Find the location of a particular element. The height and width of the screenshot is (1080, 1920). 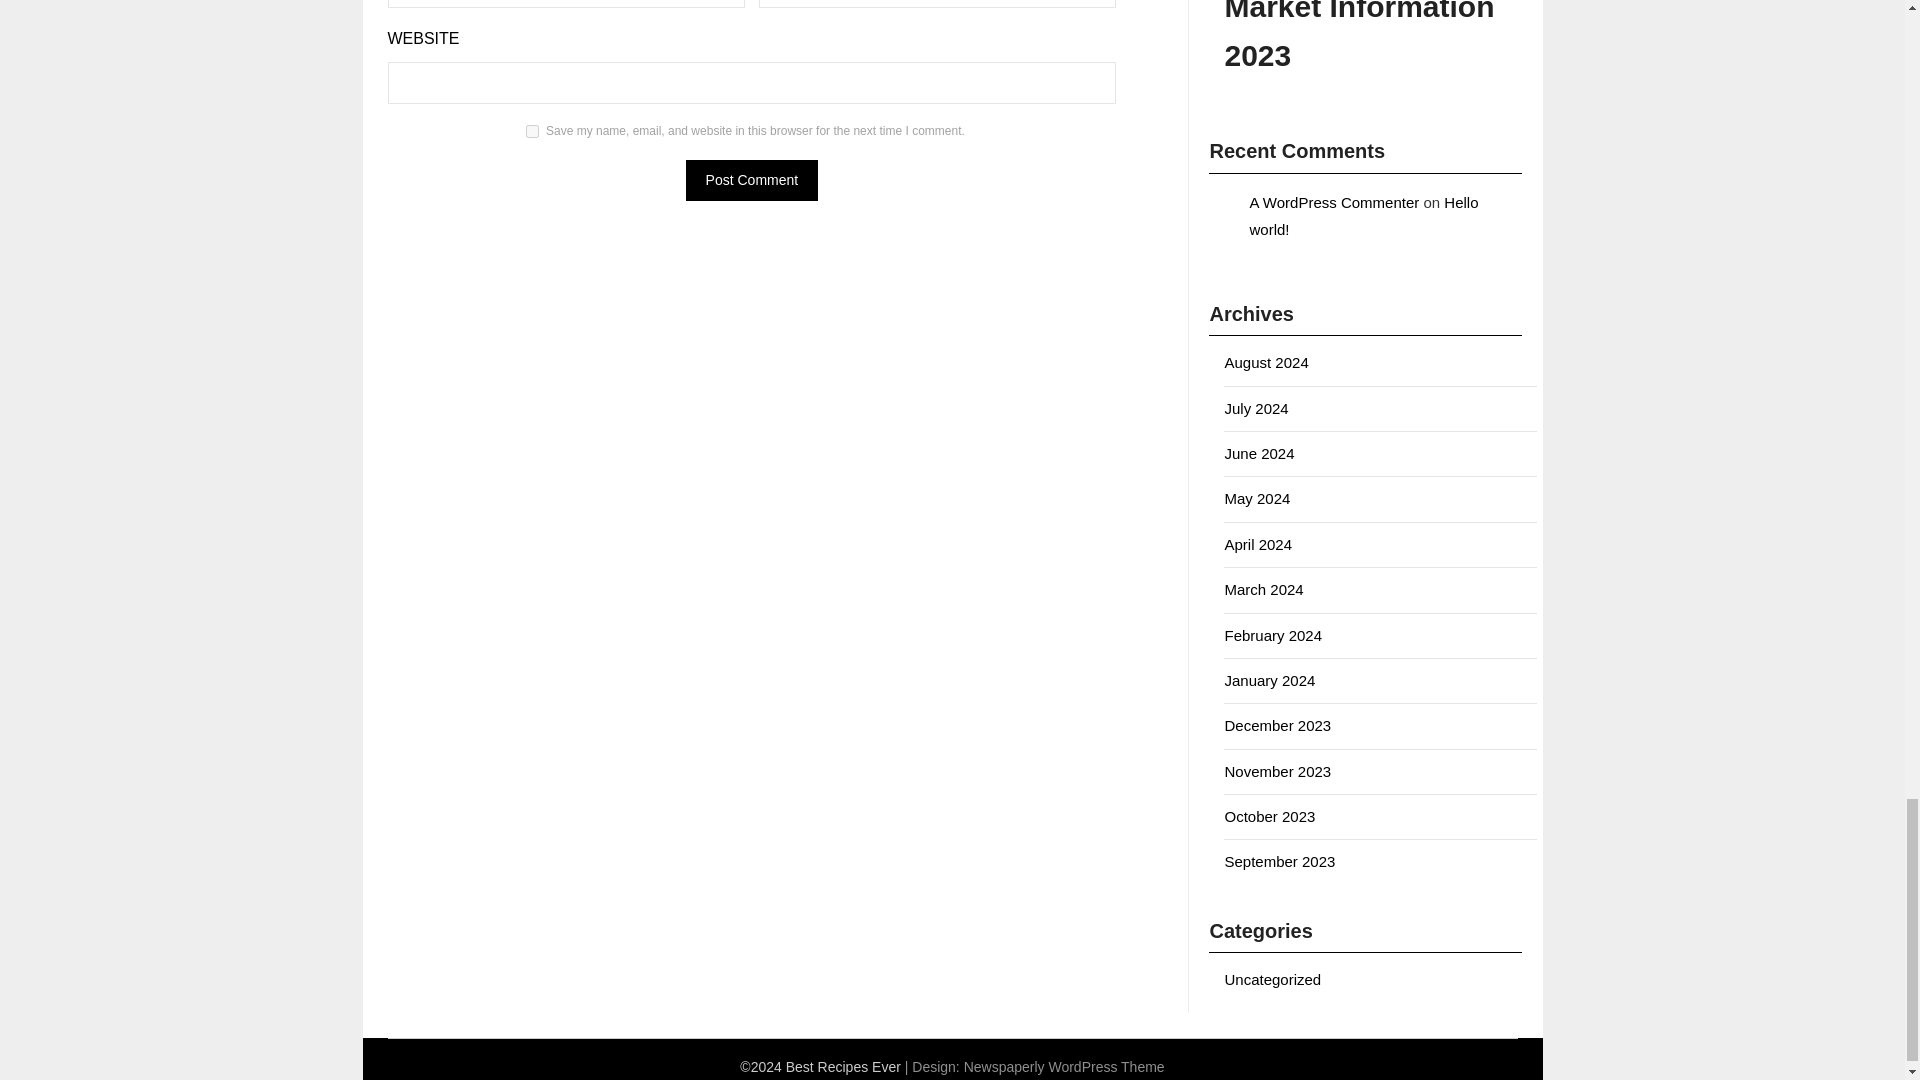

Post Comment is located at coordinates (752, 180).